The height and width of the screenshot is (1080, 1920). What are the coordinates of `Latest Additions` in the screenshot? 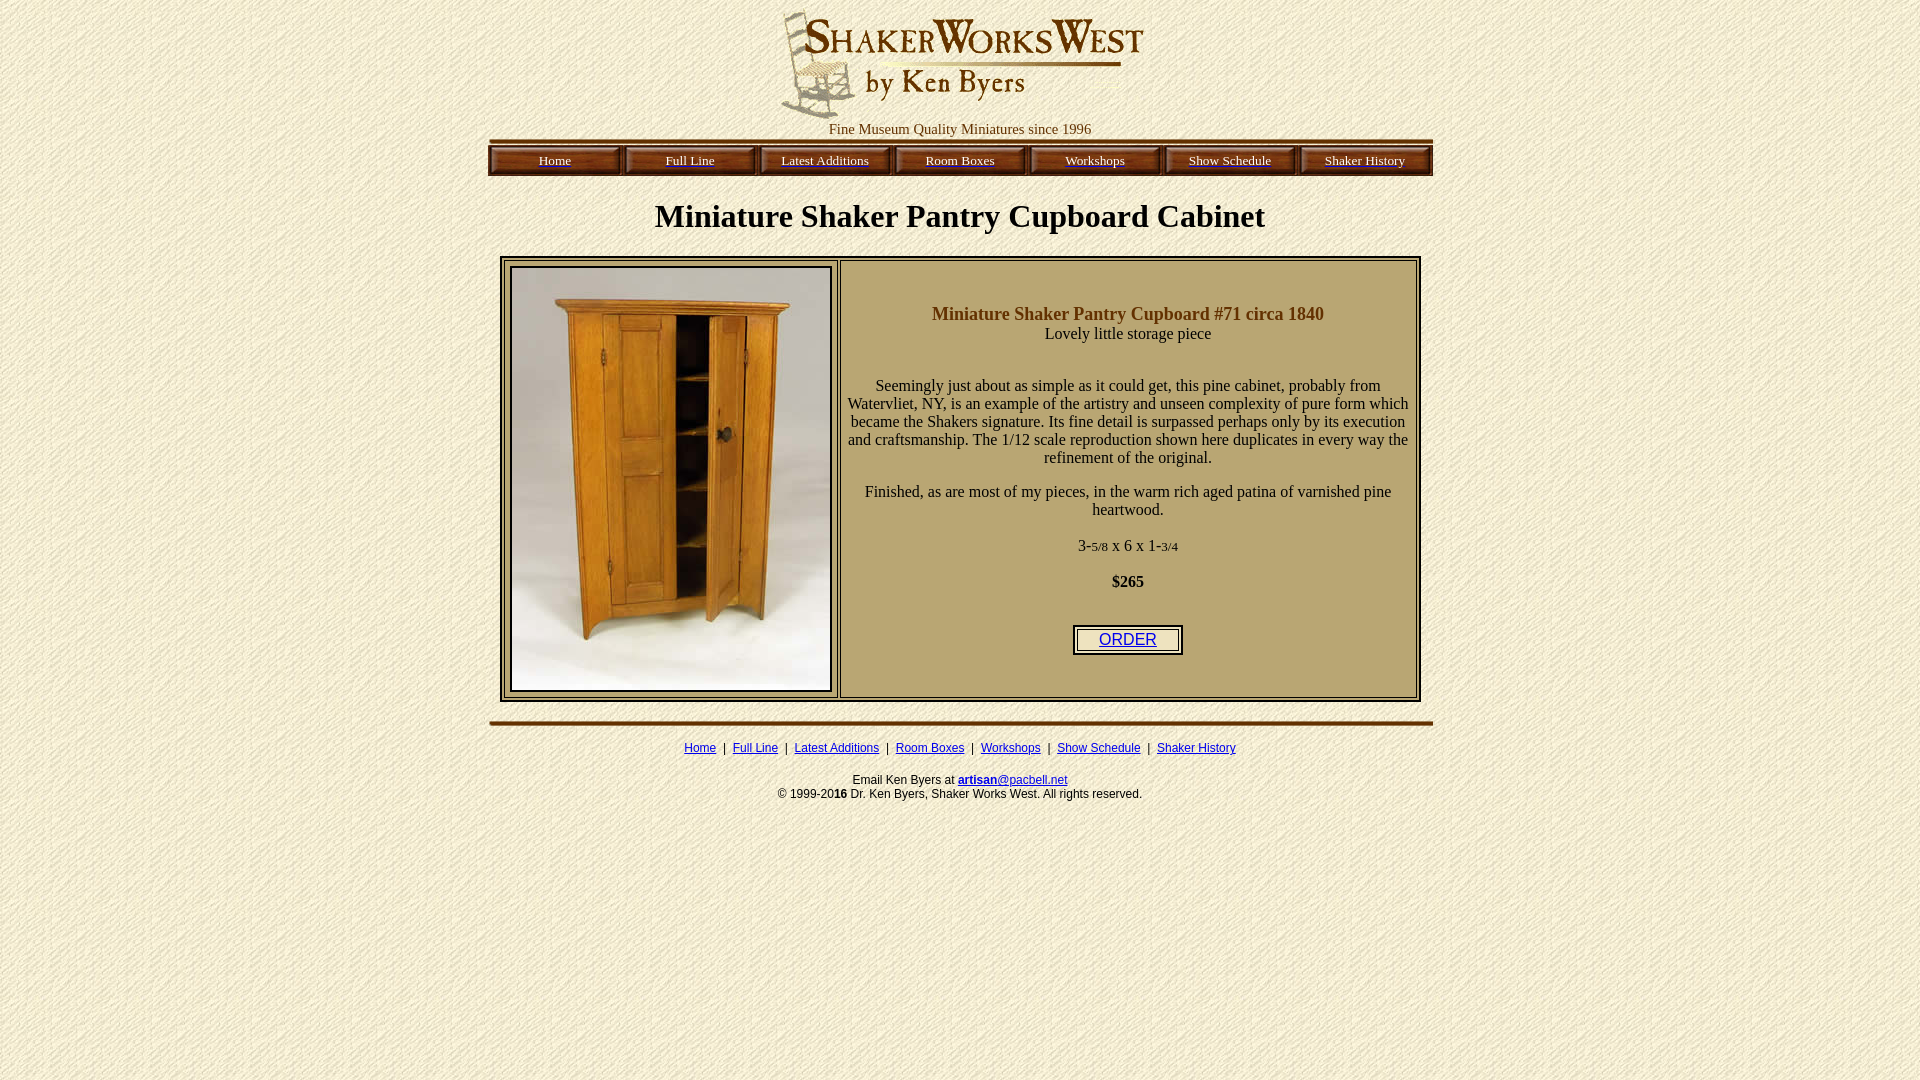 It's located at (825, 160).